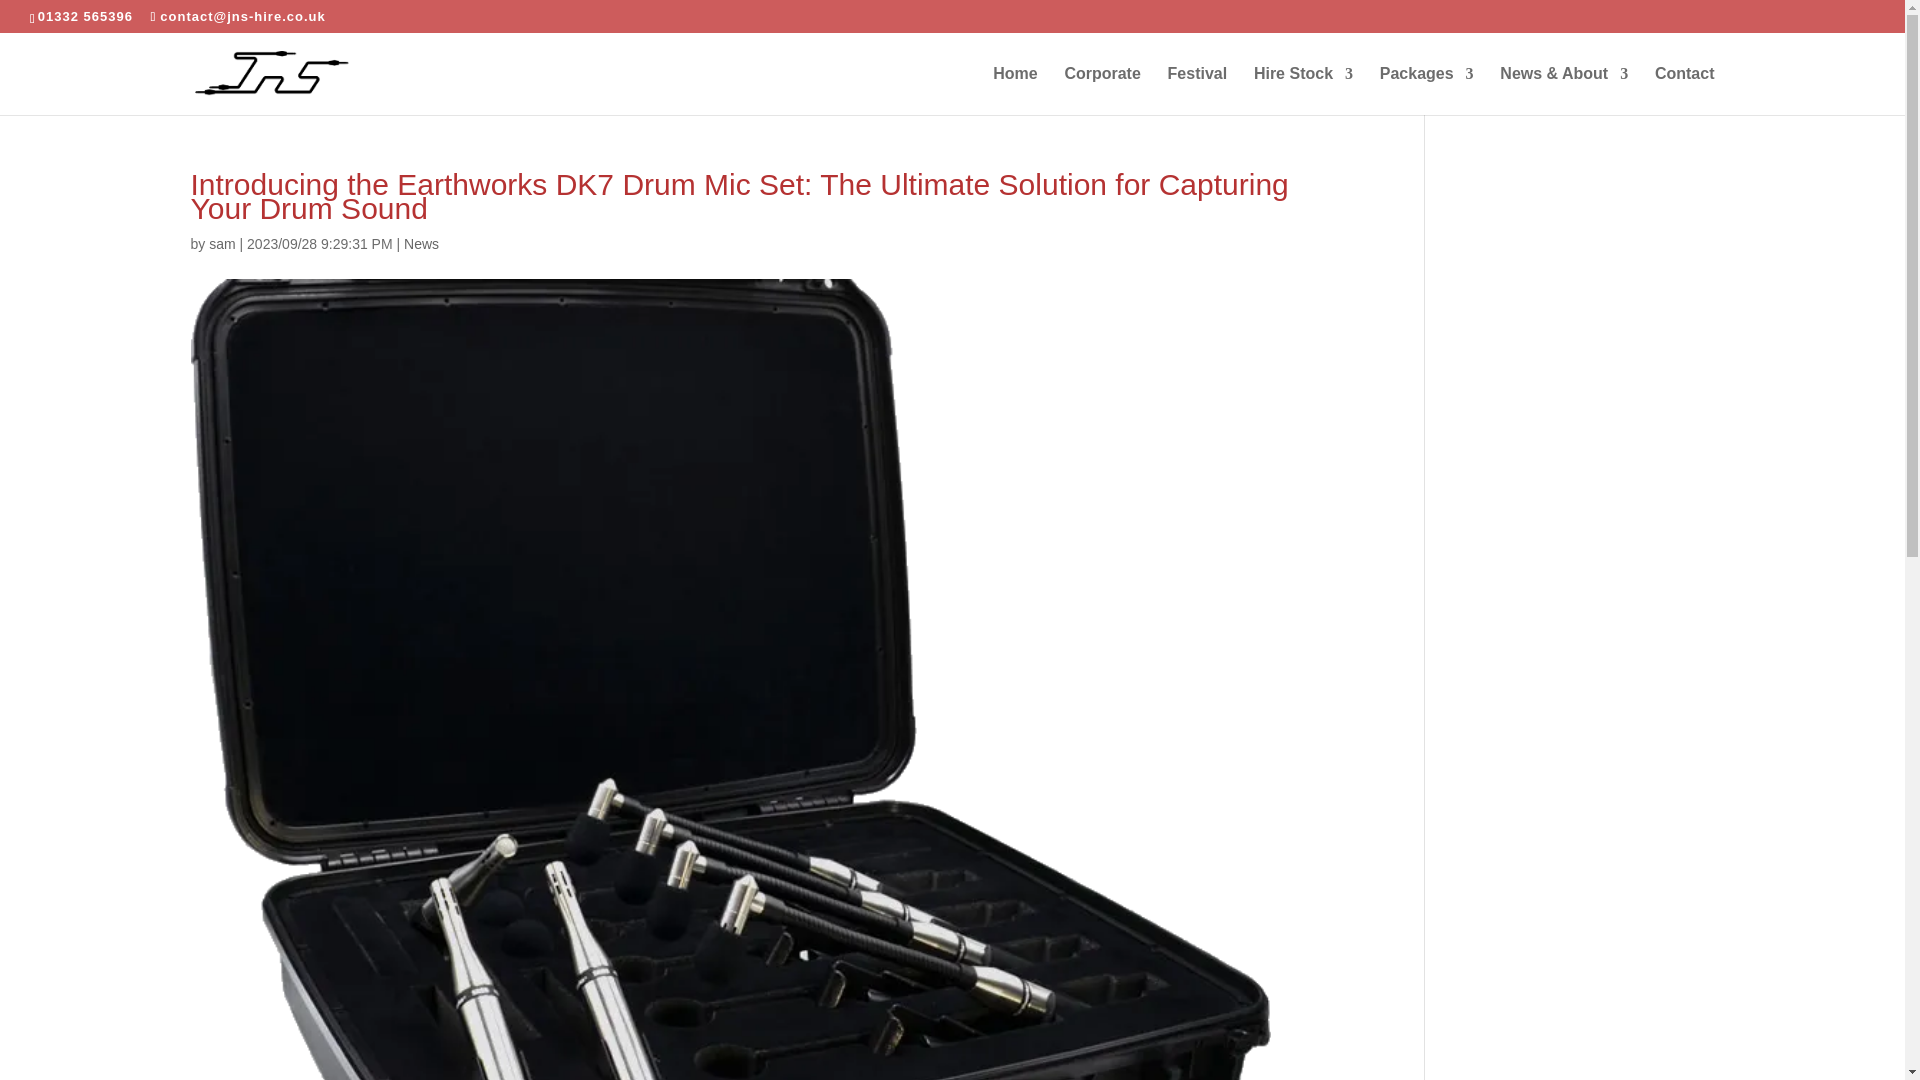 The image size is (1920, 1080). Describe the element at coordinates (85, 16) in the screenshot. I see `01332 565396` at that location.